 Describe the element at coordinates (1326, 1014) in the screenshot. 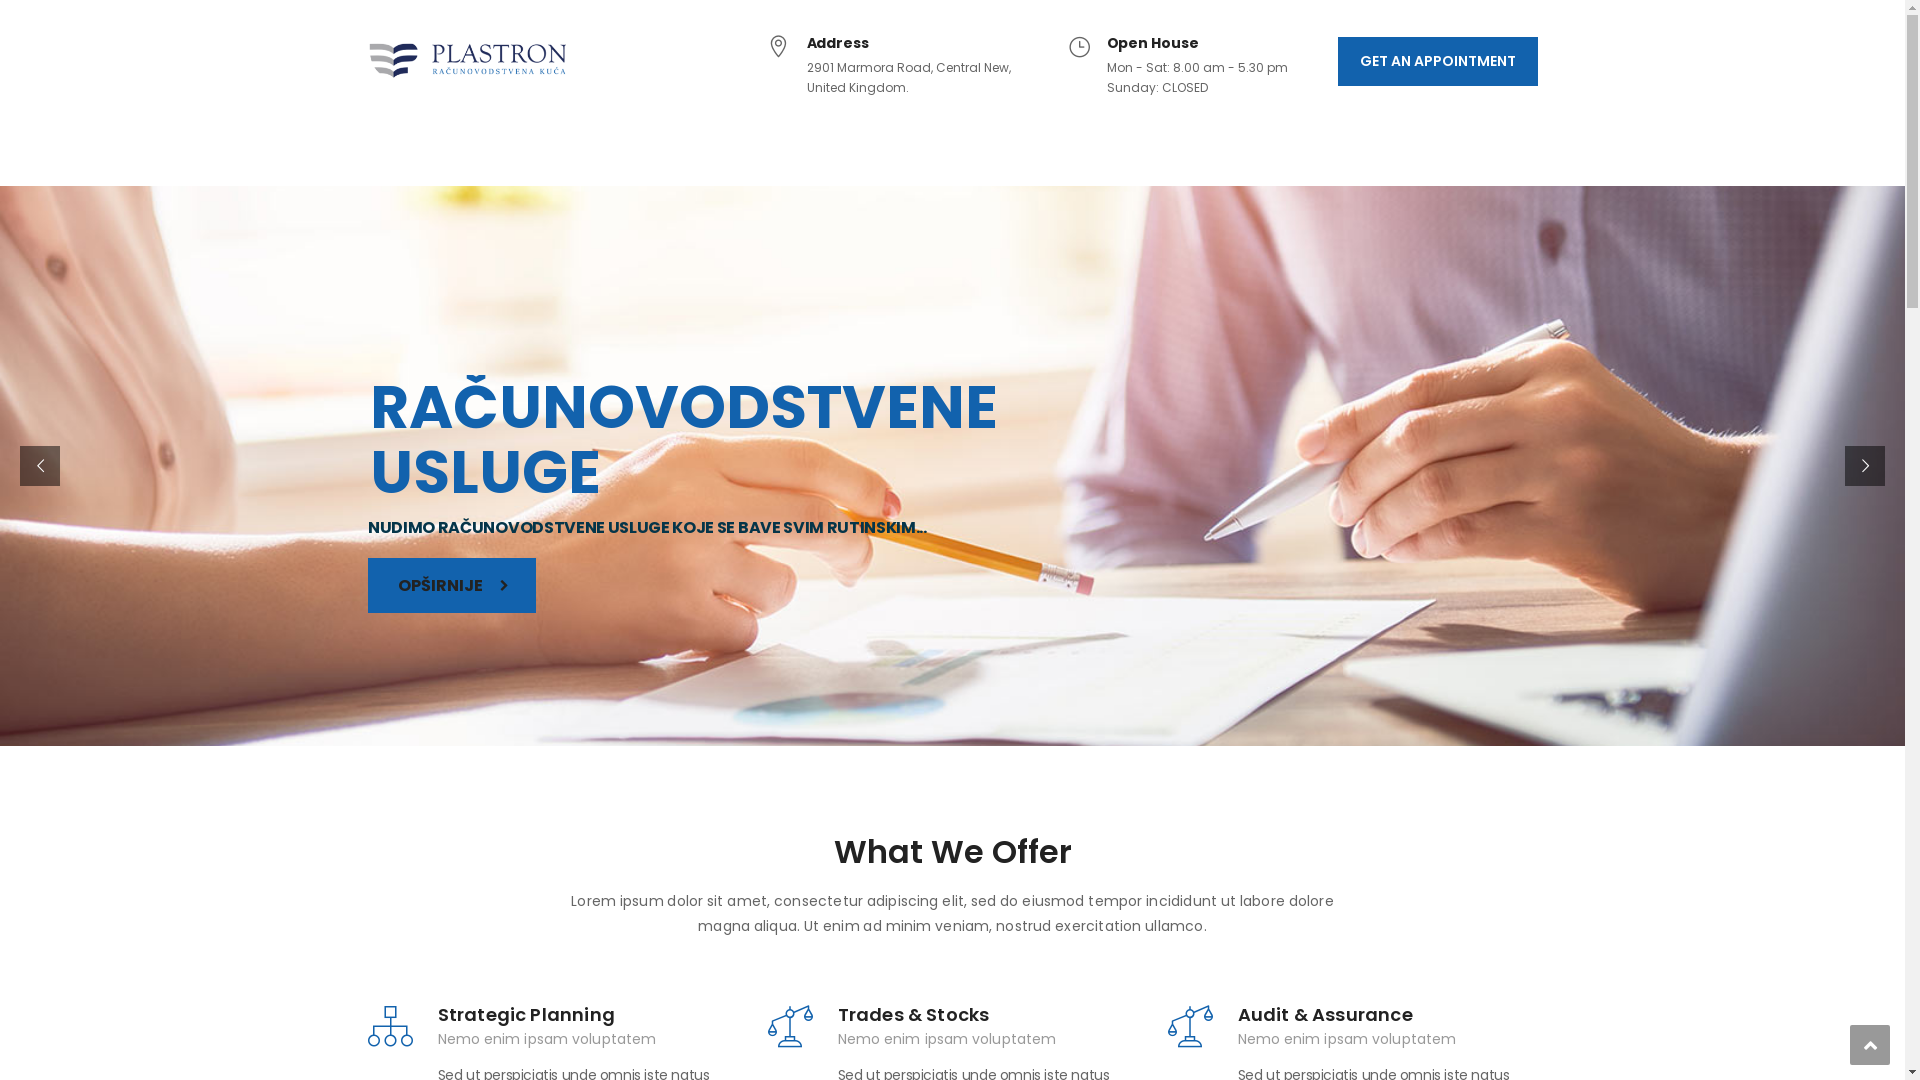

I see `Audit & Assurance` at that location.